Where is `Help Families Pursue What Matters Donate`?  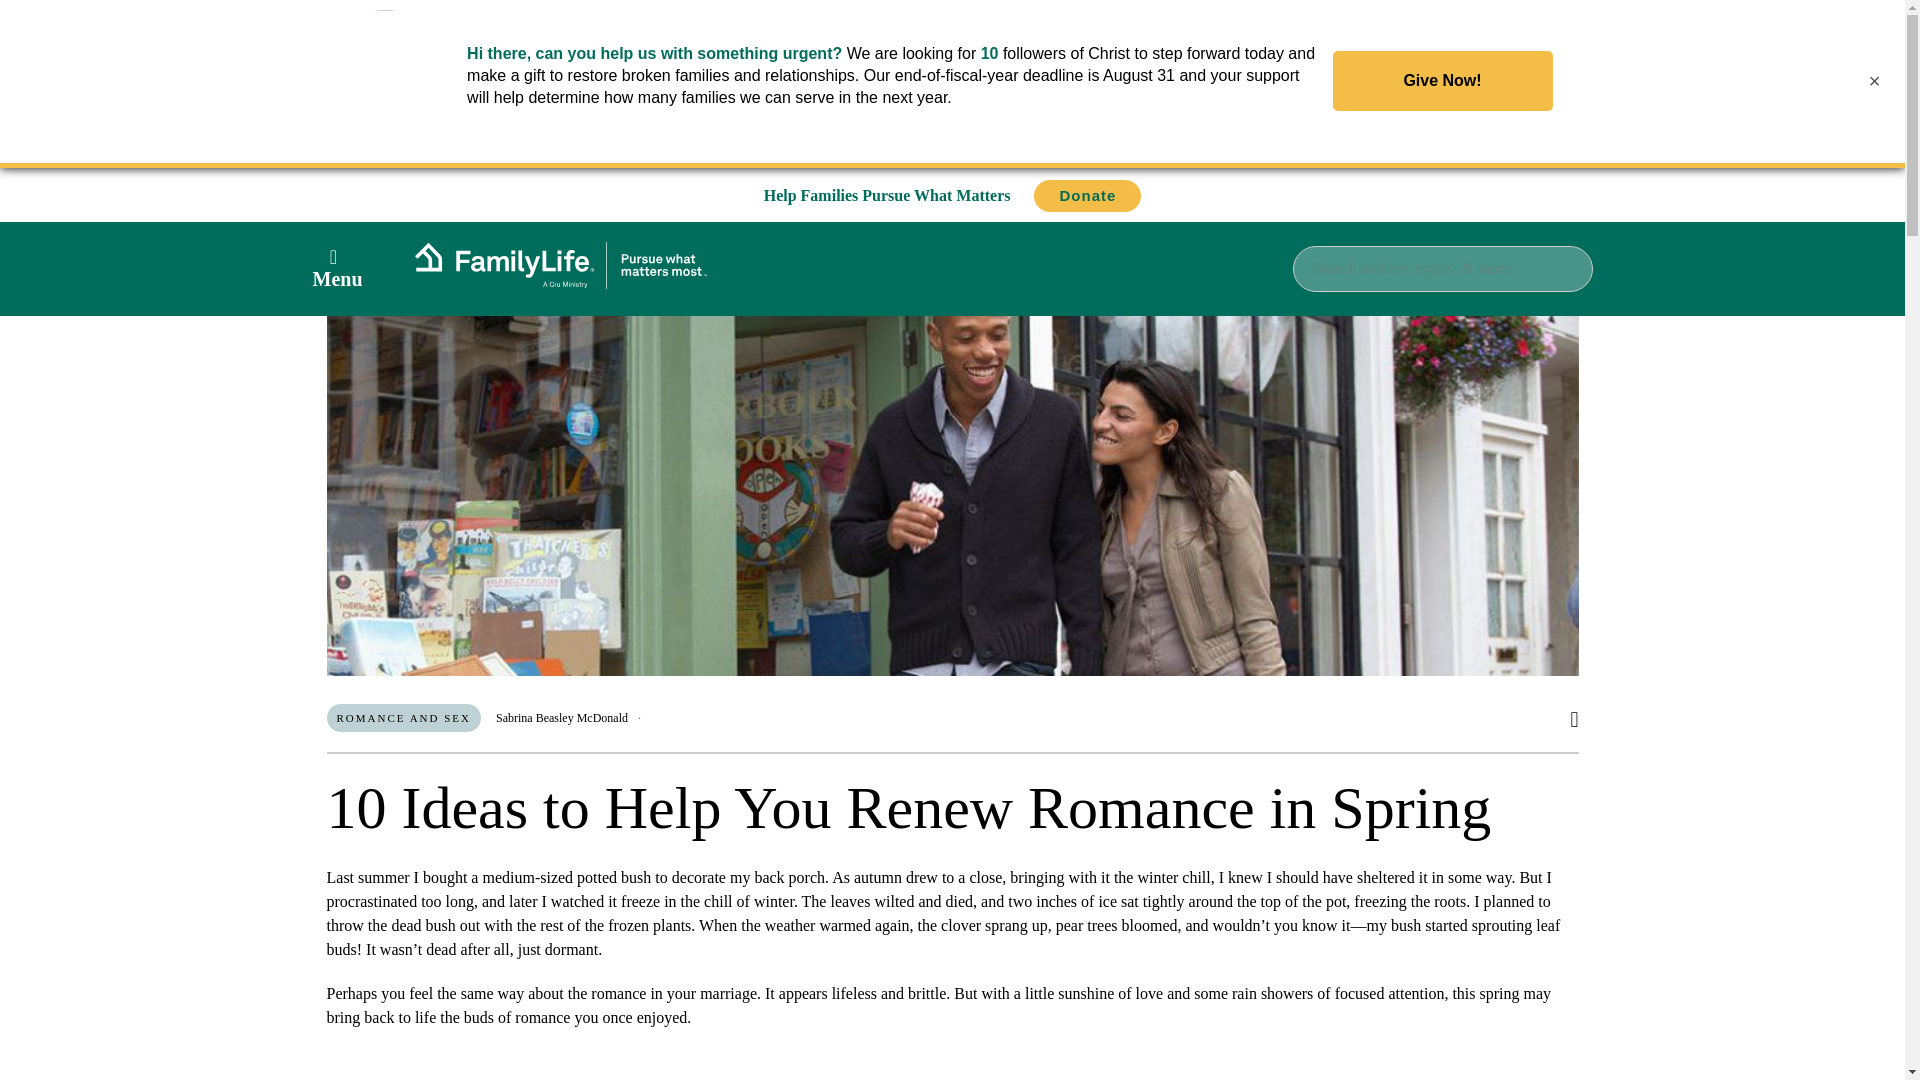
Help Families Pursue What Matters Donate is located at coordinates (953, 195).